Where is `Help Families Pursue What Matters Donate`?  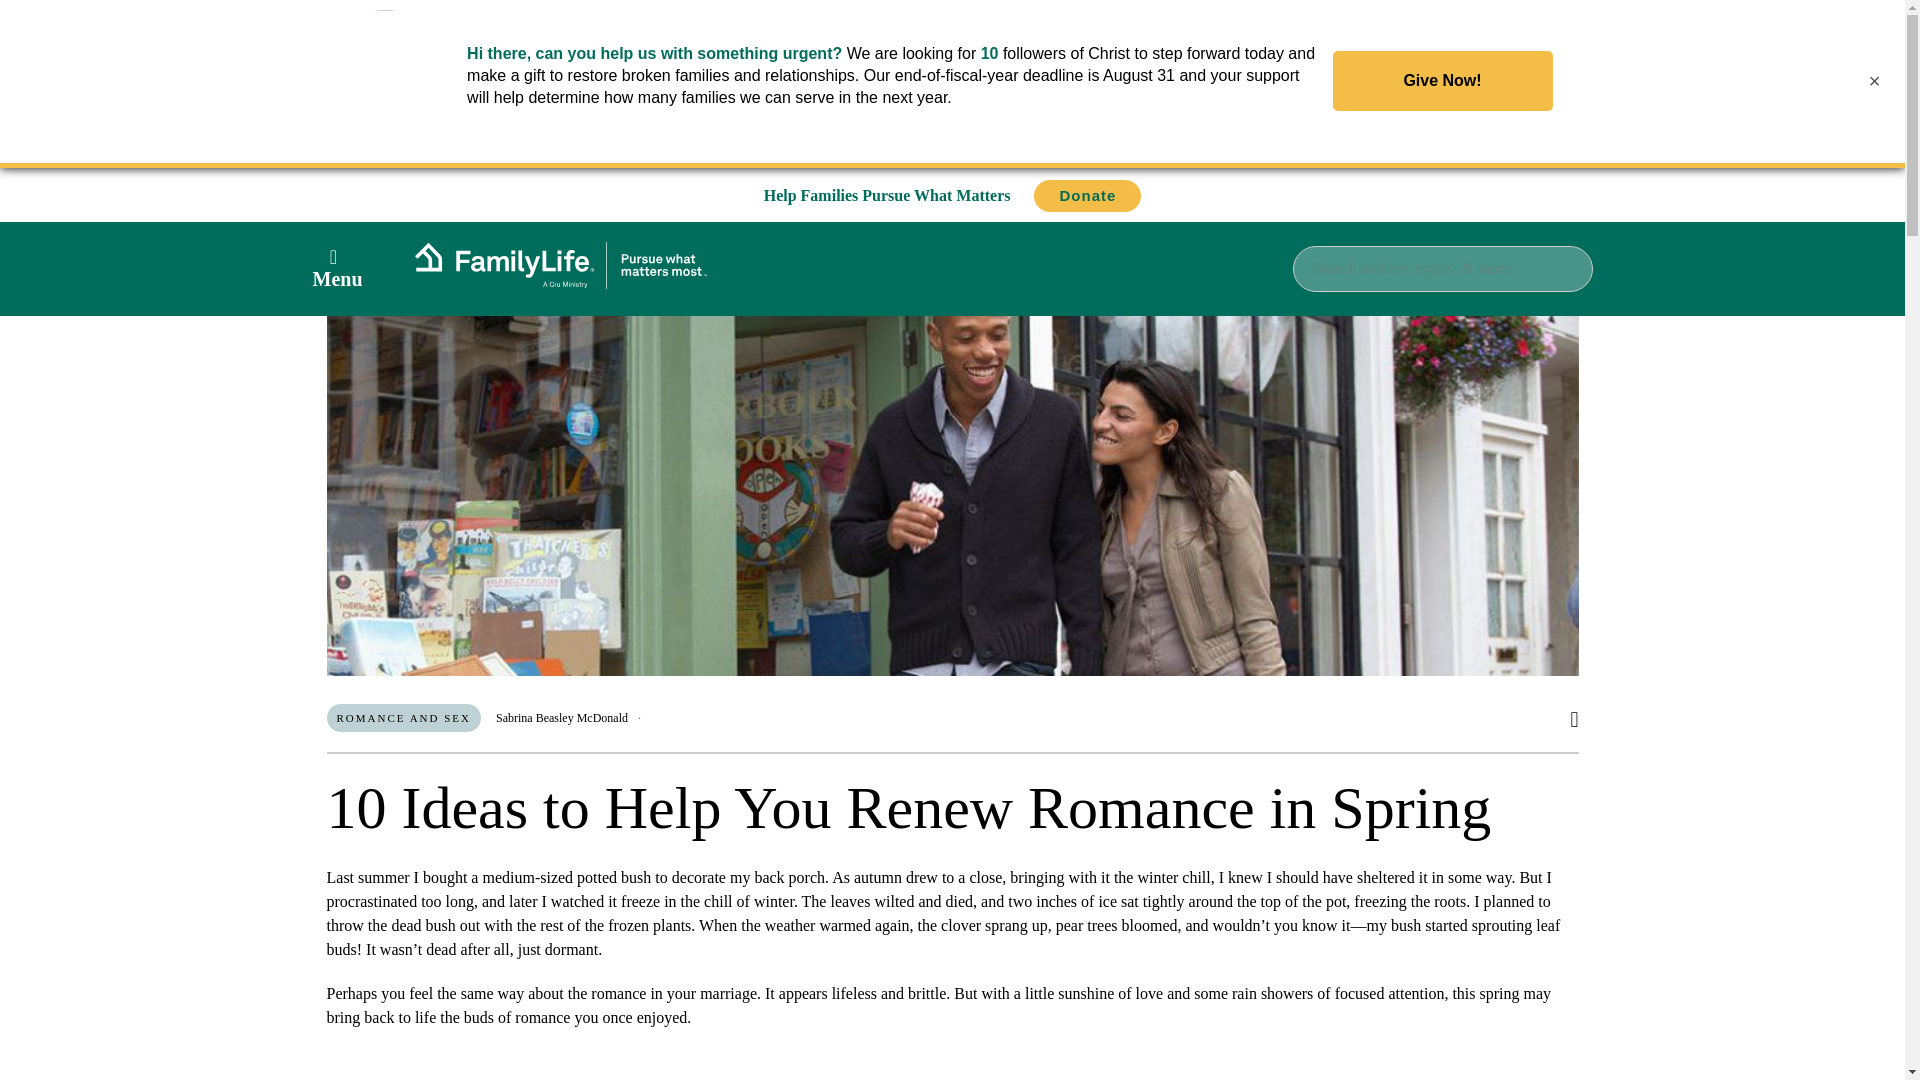
Help Families Pursue What Matters Donate is located at coordinates (953, 195).